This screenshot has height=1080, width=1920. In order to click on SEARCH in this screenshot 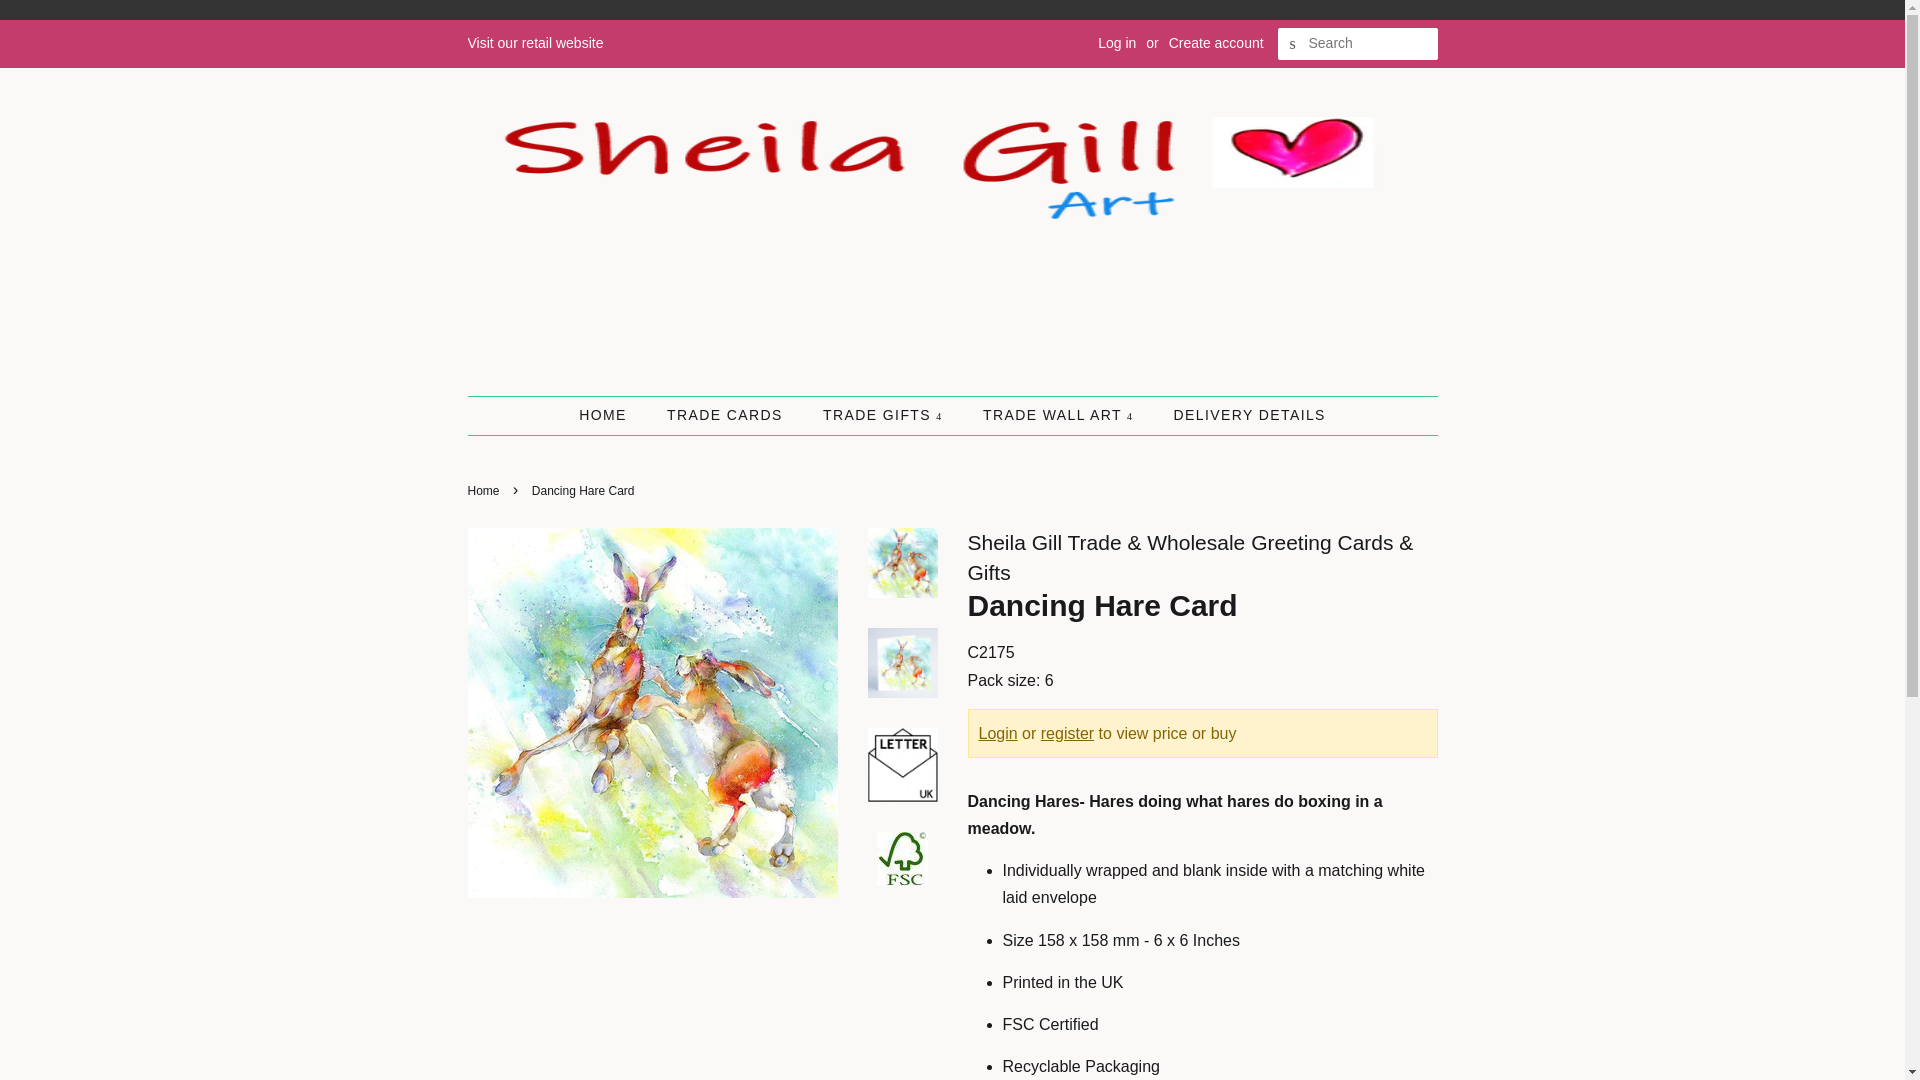, I will do `click(1294, 44)`.